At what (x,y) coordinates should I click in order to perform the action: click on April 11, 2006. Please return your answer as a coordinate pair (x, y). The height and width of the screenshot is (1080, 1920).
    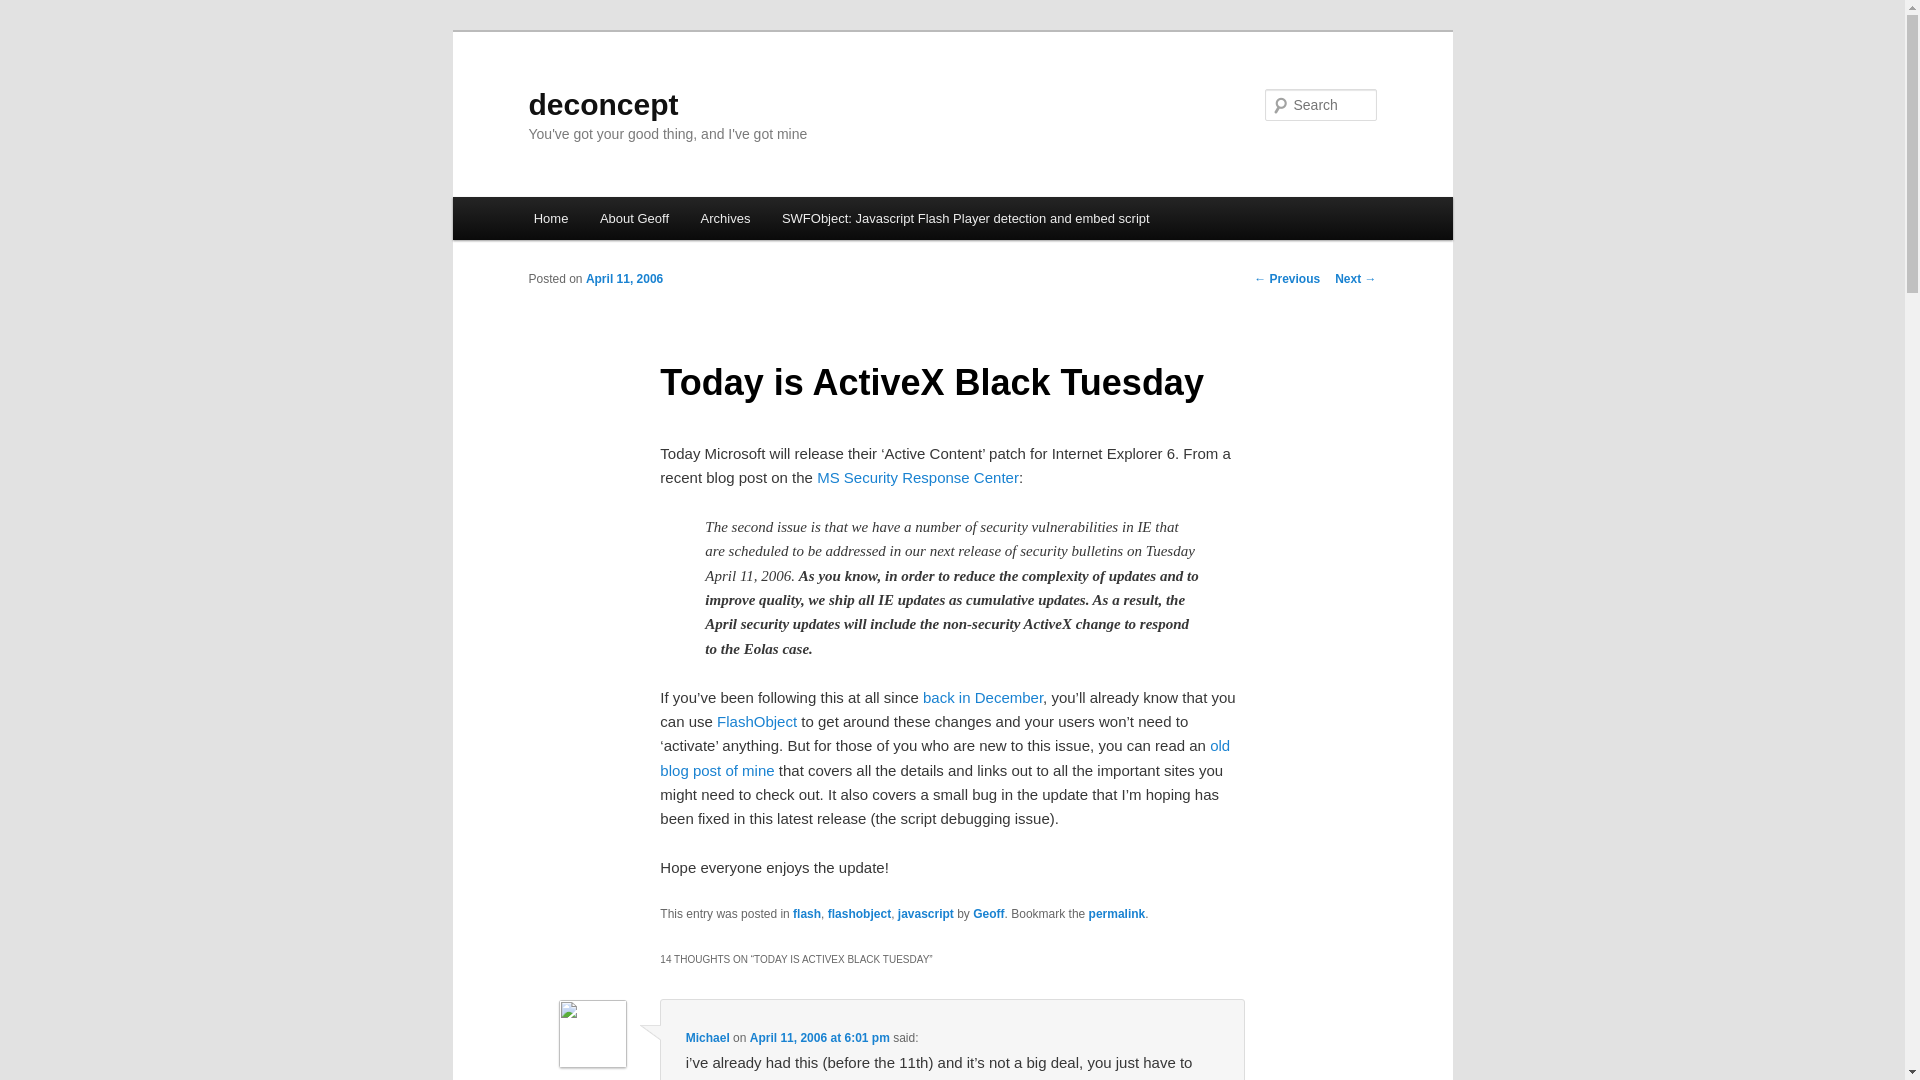
    Looking at the image, I should click on (624, 279).